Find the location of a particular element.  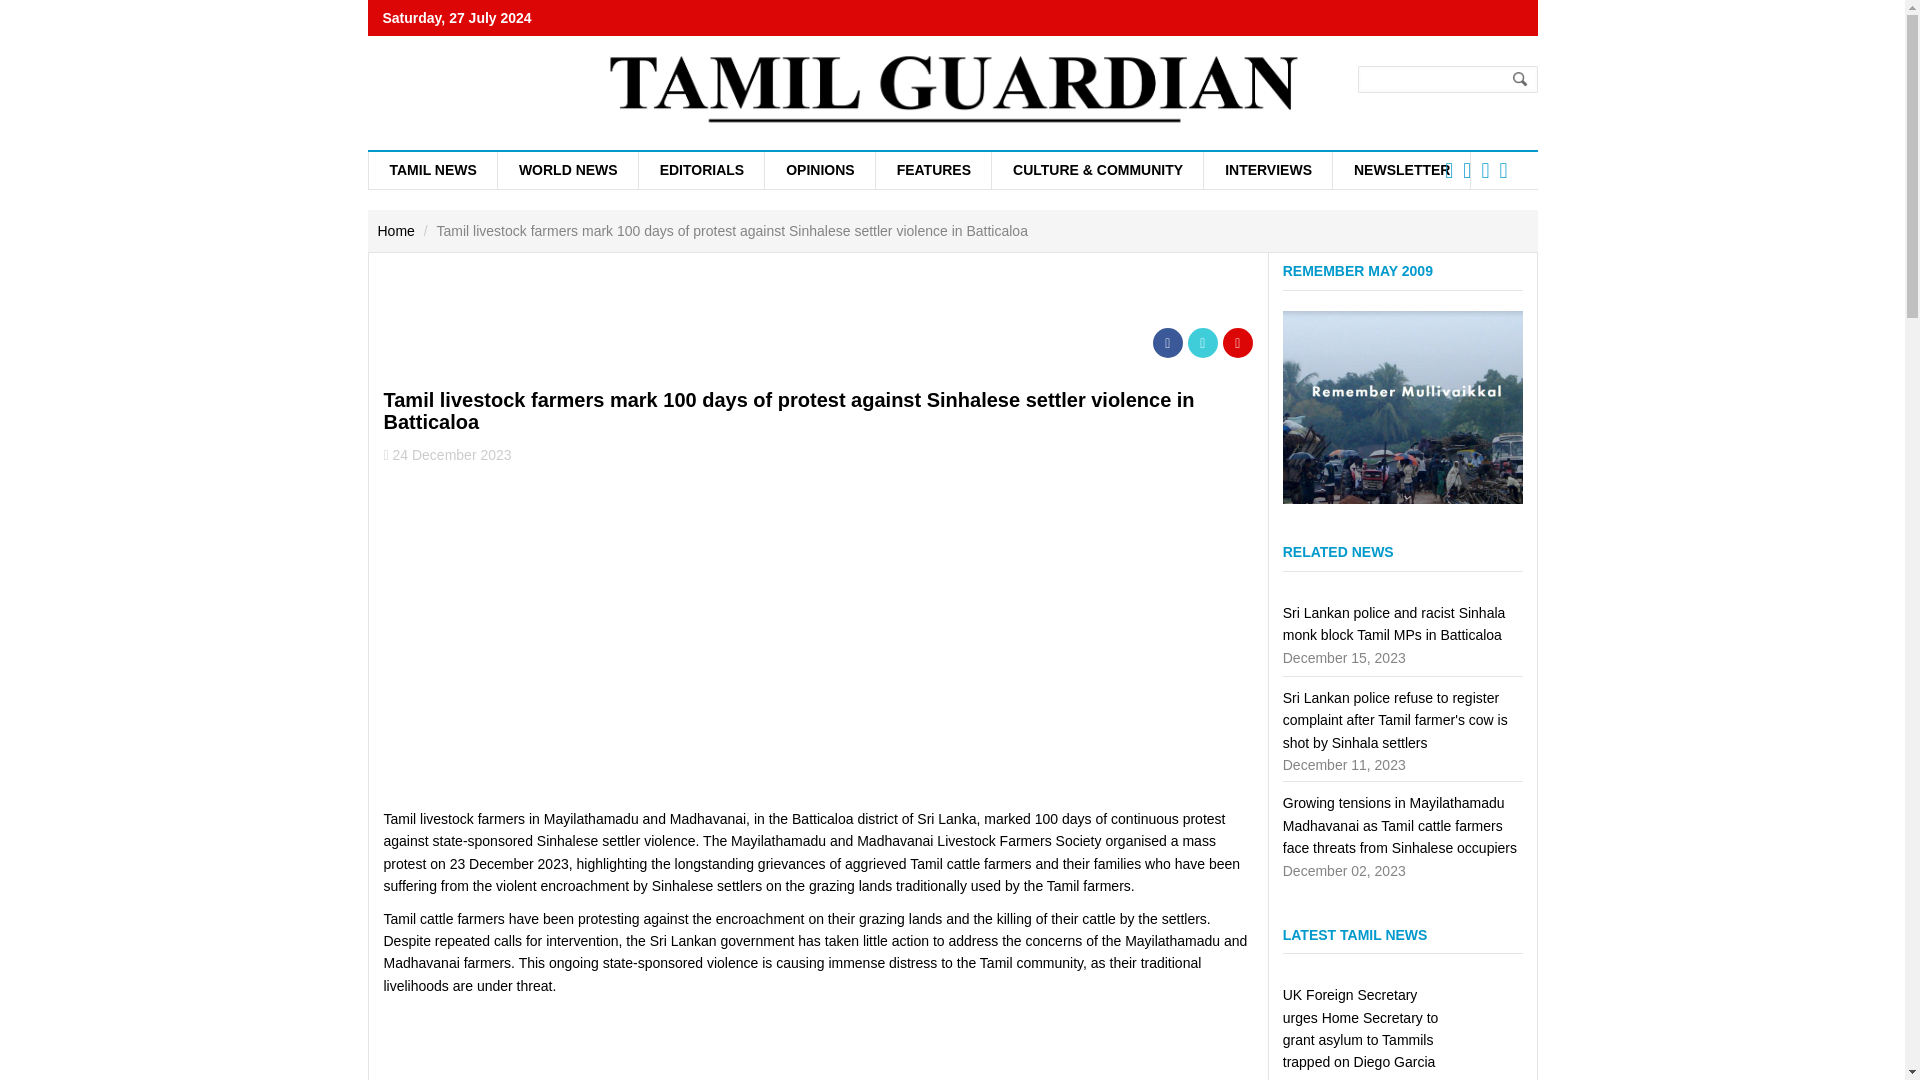

Email is located at coordinates (1238, 342).